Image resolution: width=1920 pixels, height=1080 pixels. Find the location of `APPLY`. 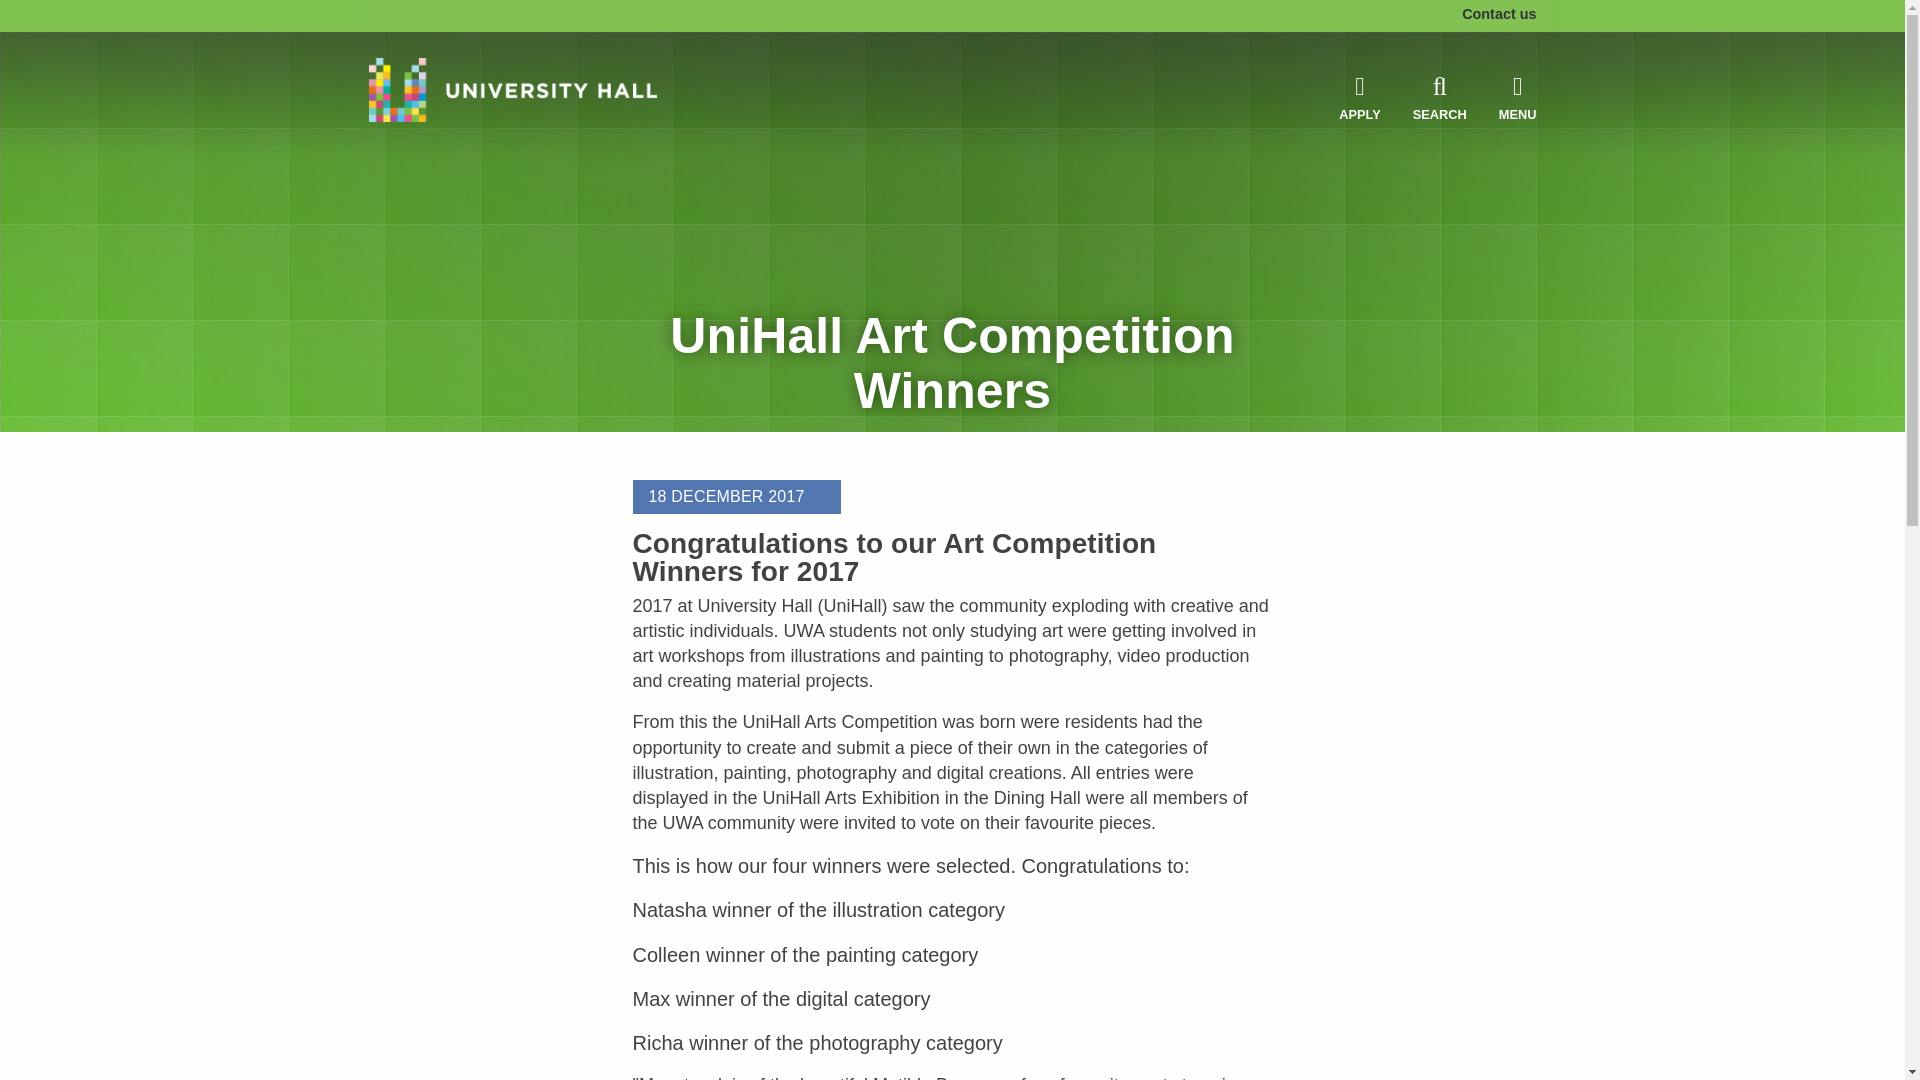

APPLY is located at coordinates (1360, 98).